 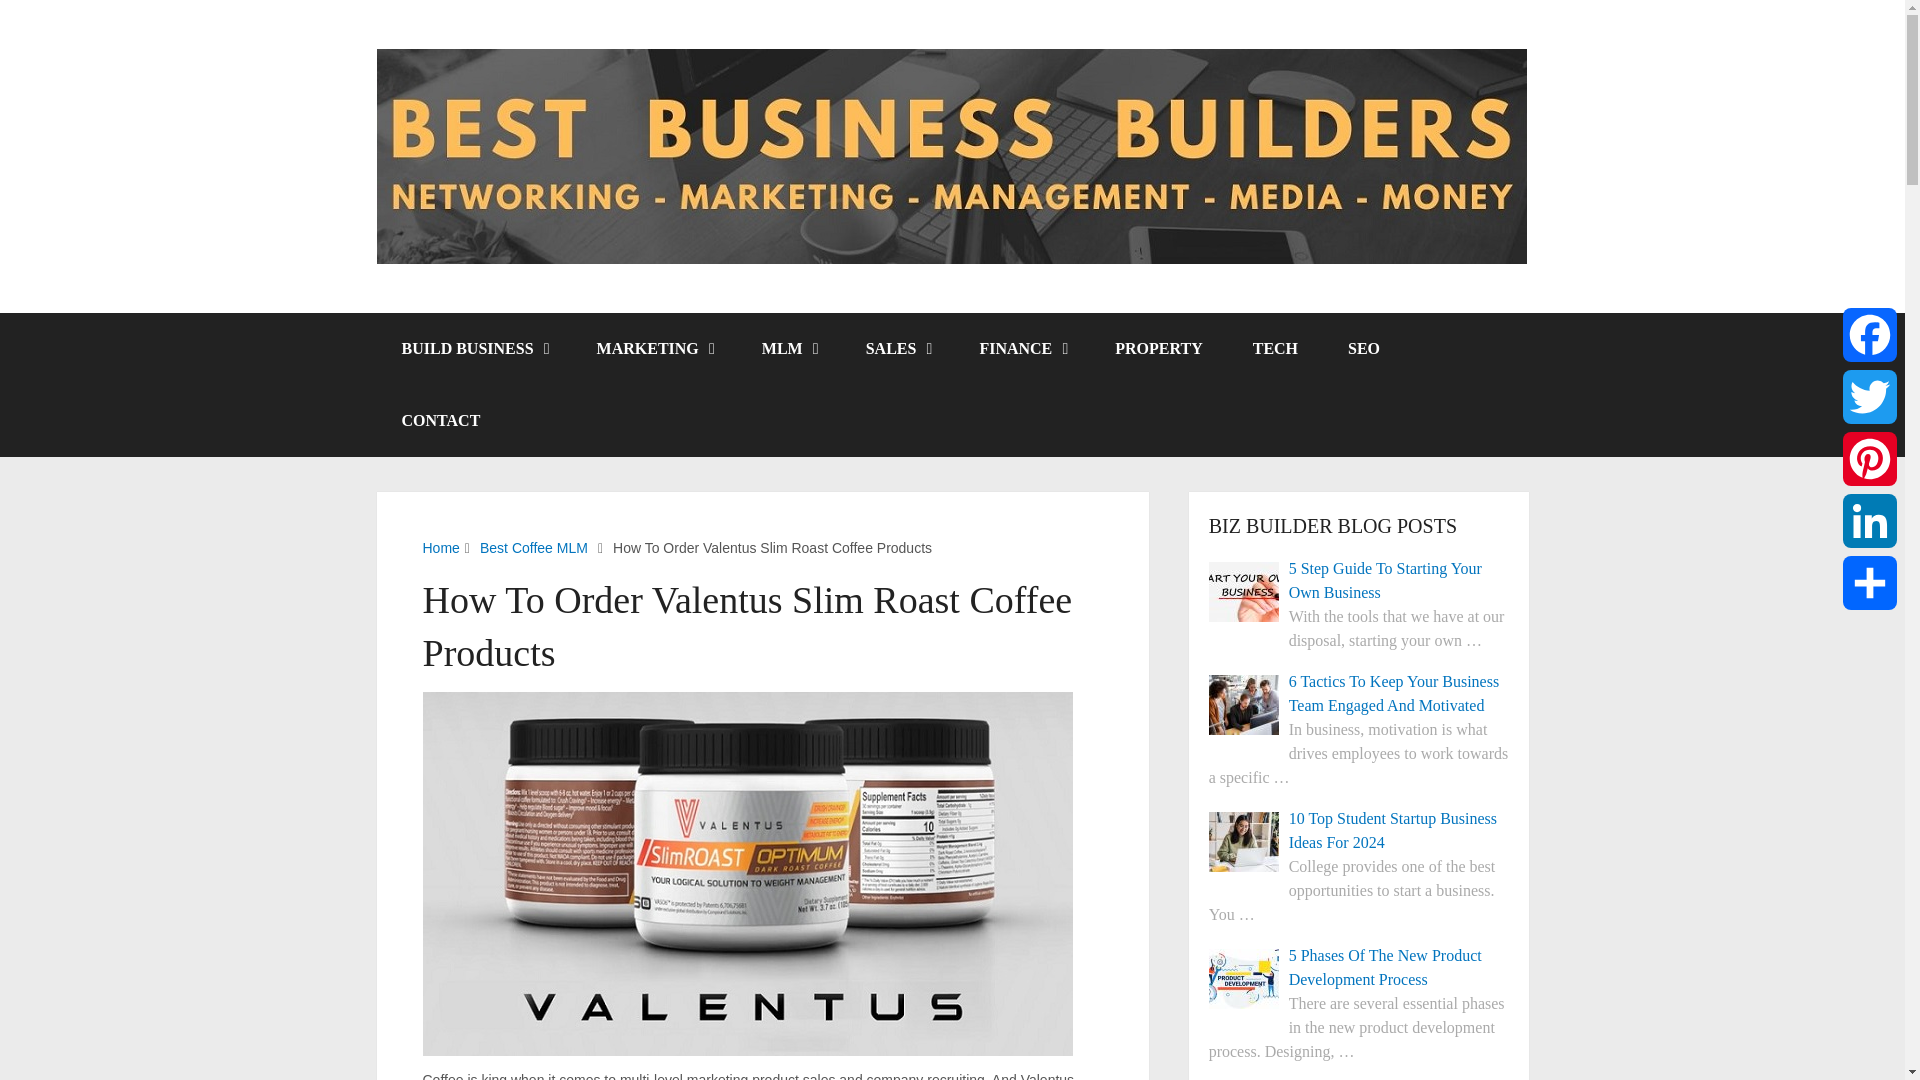 I want to click on MLM, so click(x=788, y=348).